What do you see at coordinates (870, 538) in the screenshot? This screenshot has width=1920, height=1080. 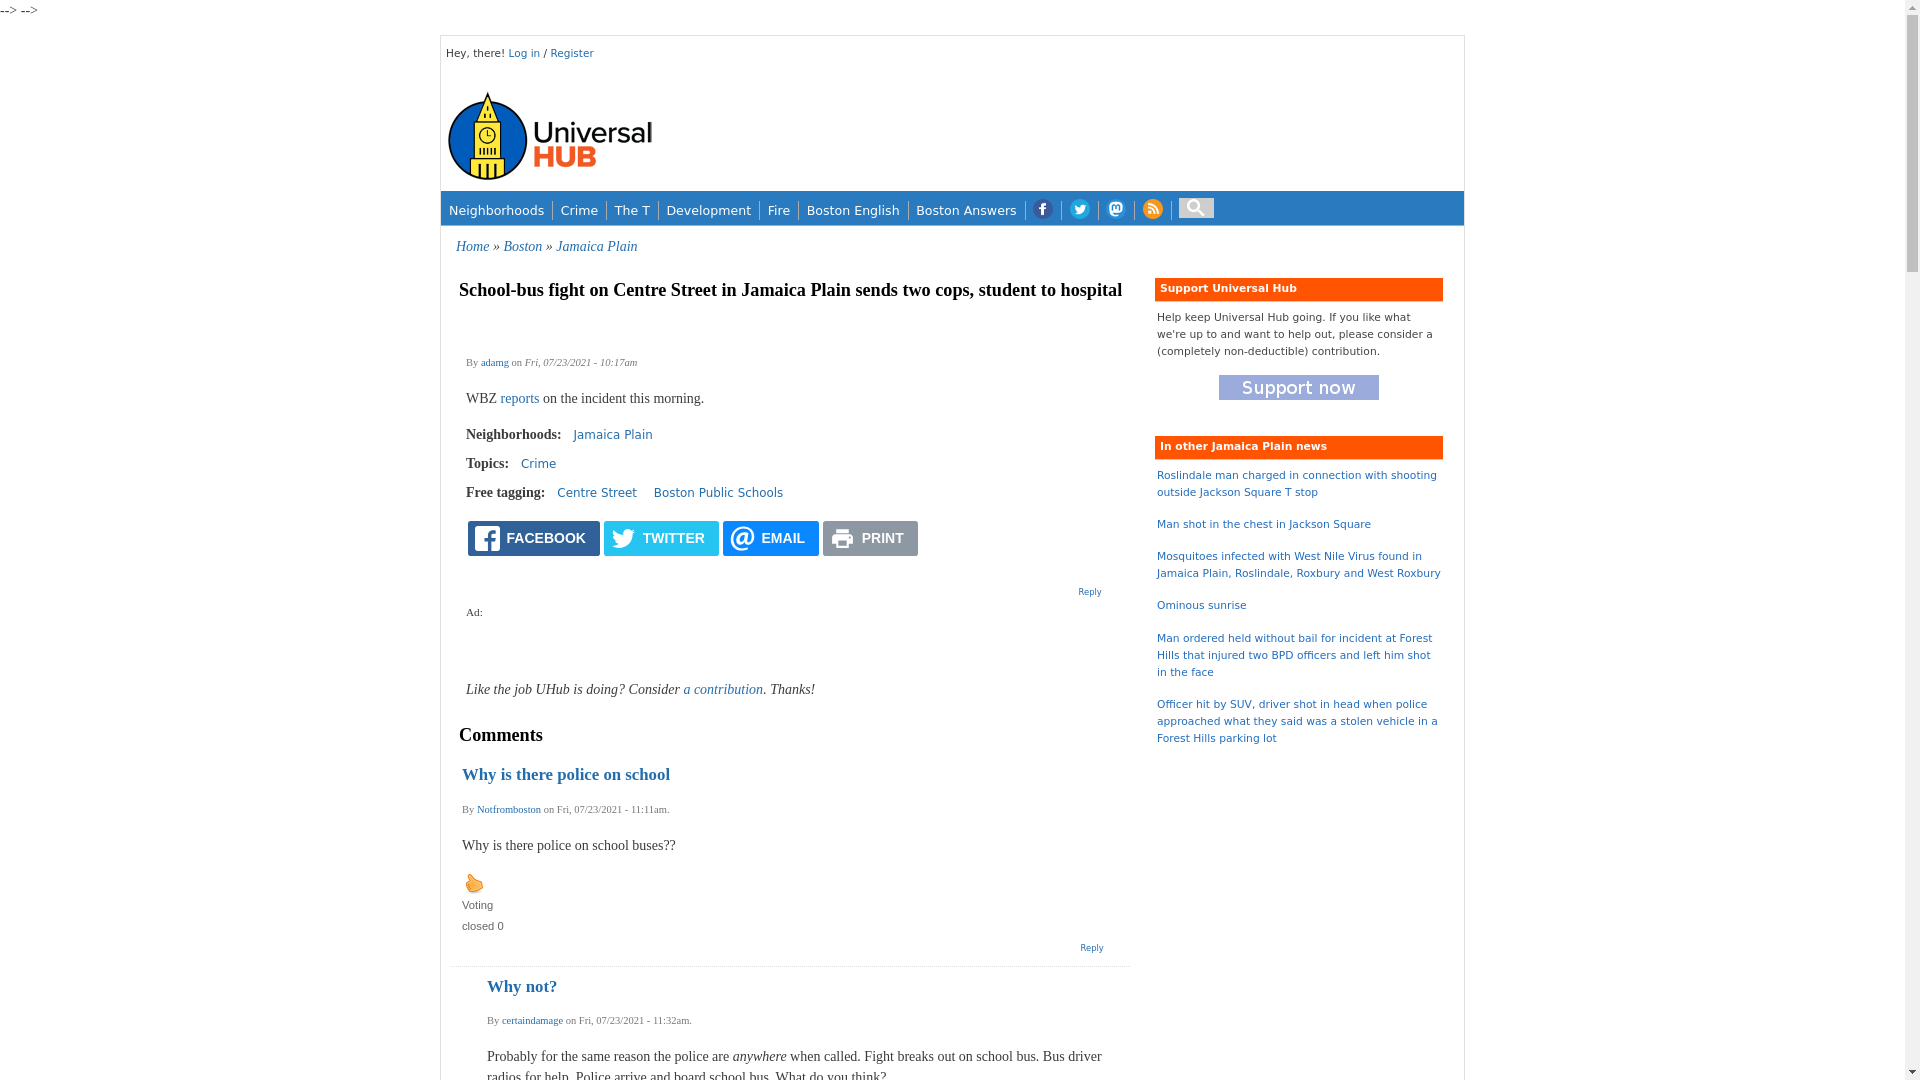 I see `PRINT` at bounding box center [870, 538].